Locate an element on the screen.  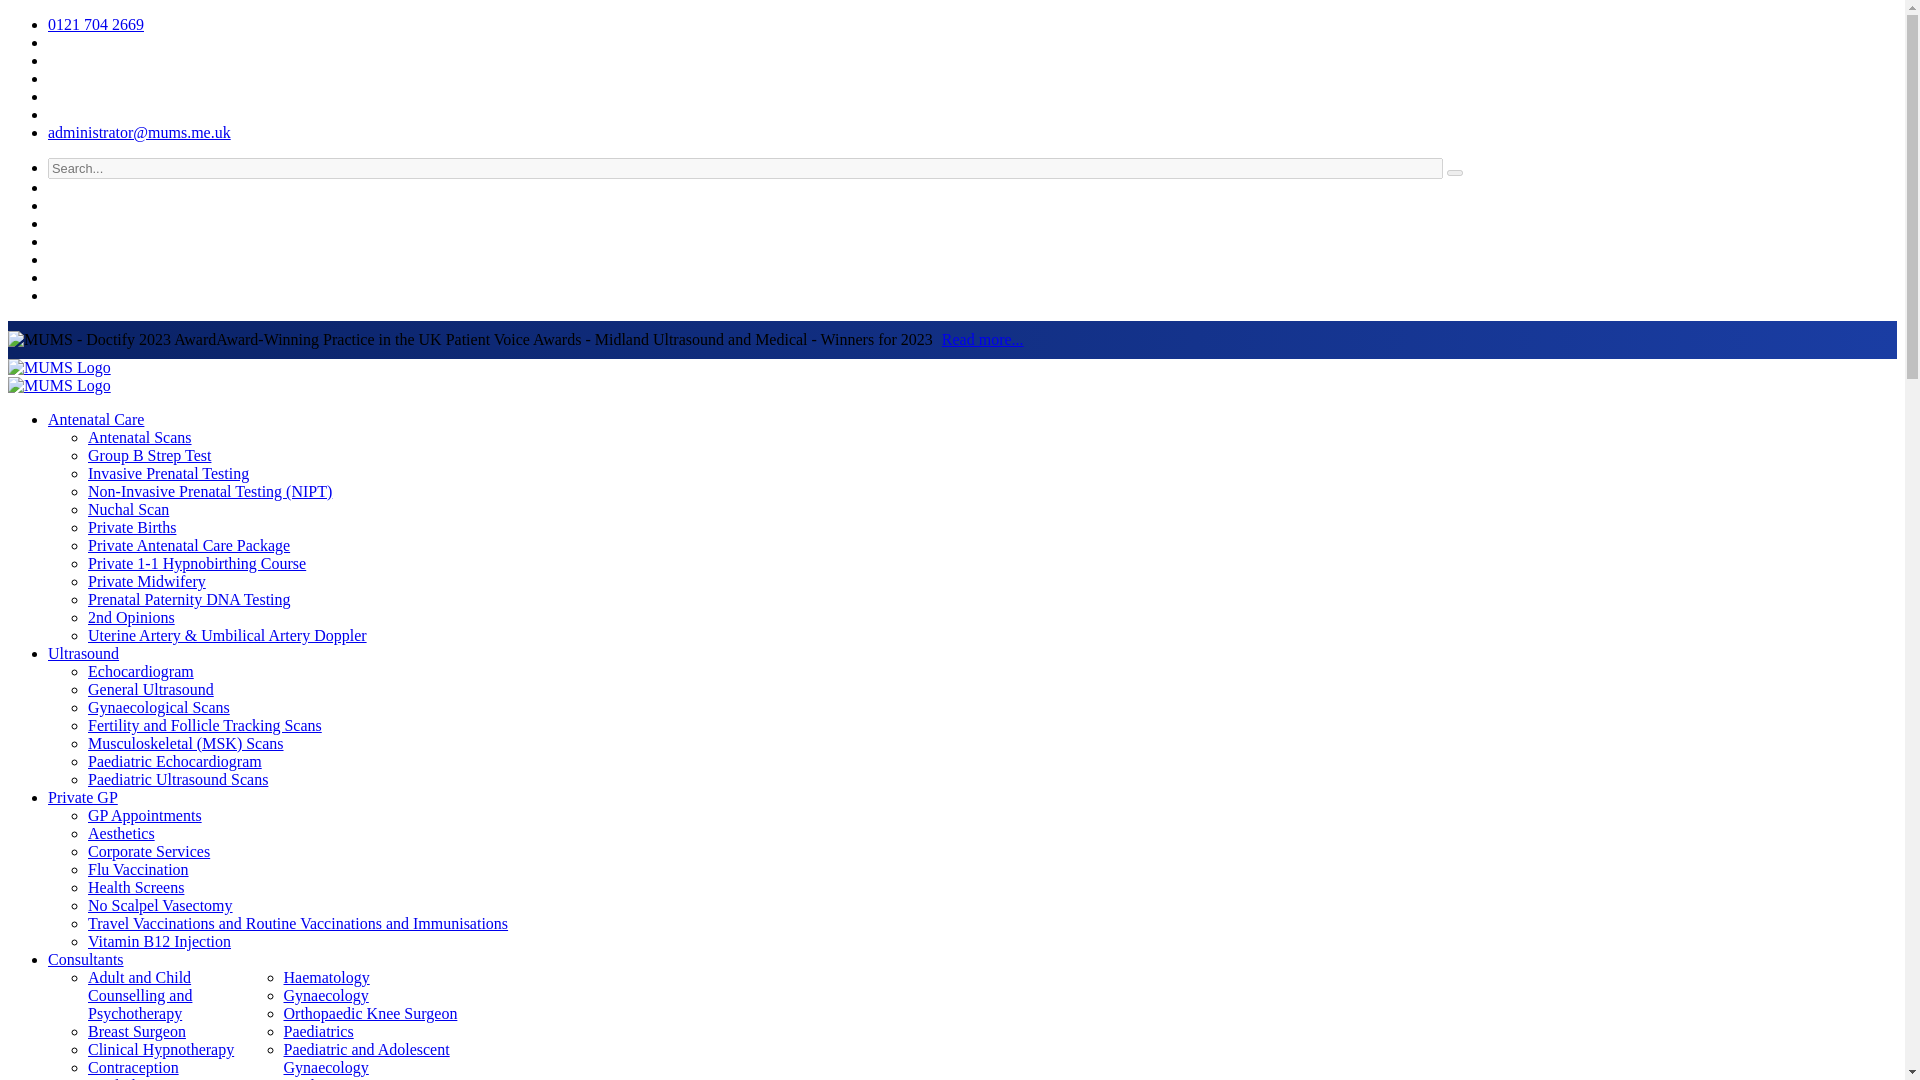
Private Midwifery is located at coordinates (146, 581).